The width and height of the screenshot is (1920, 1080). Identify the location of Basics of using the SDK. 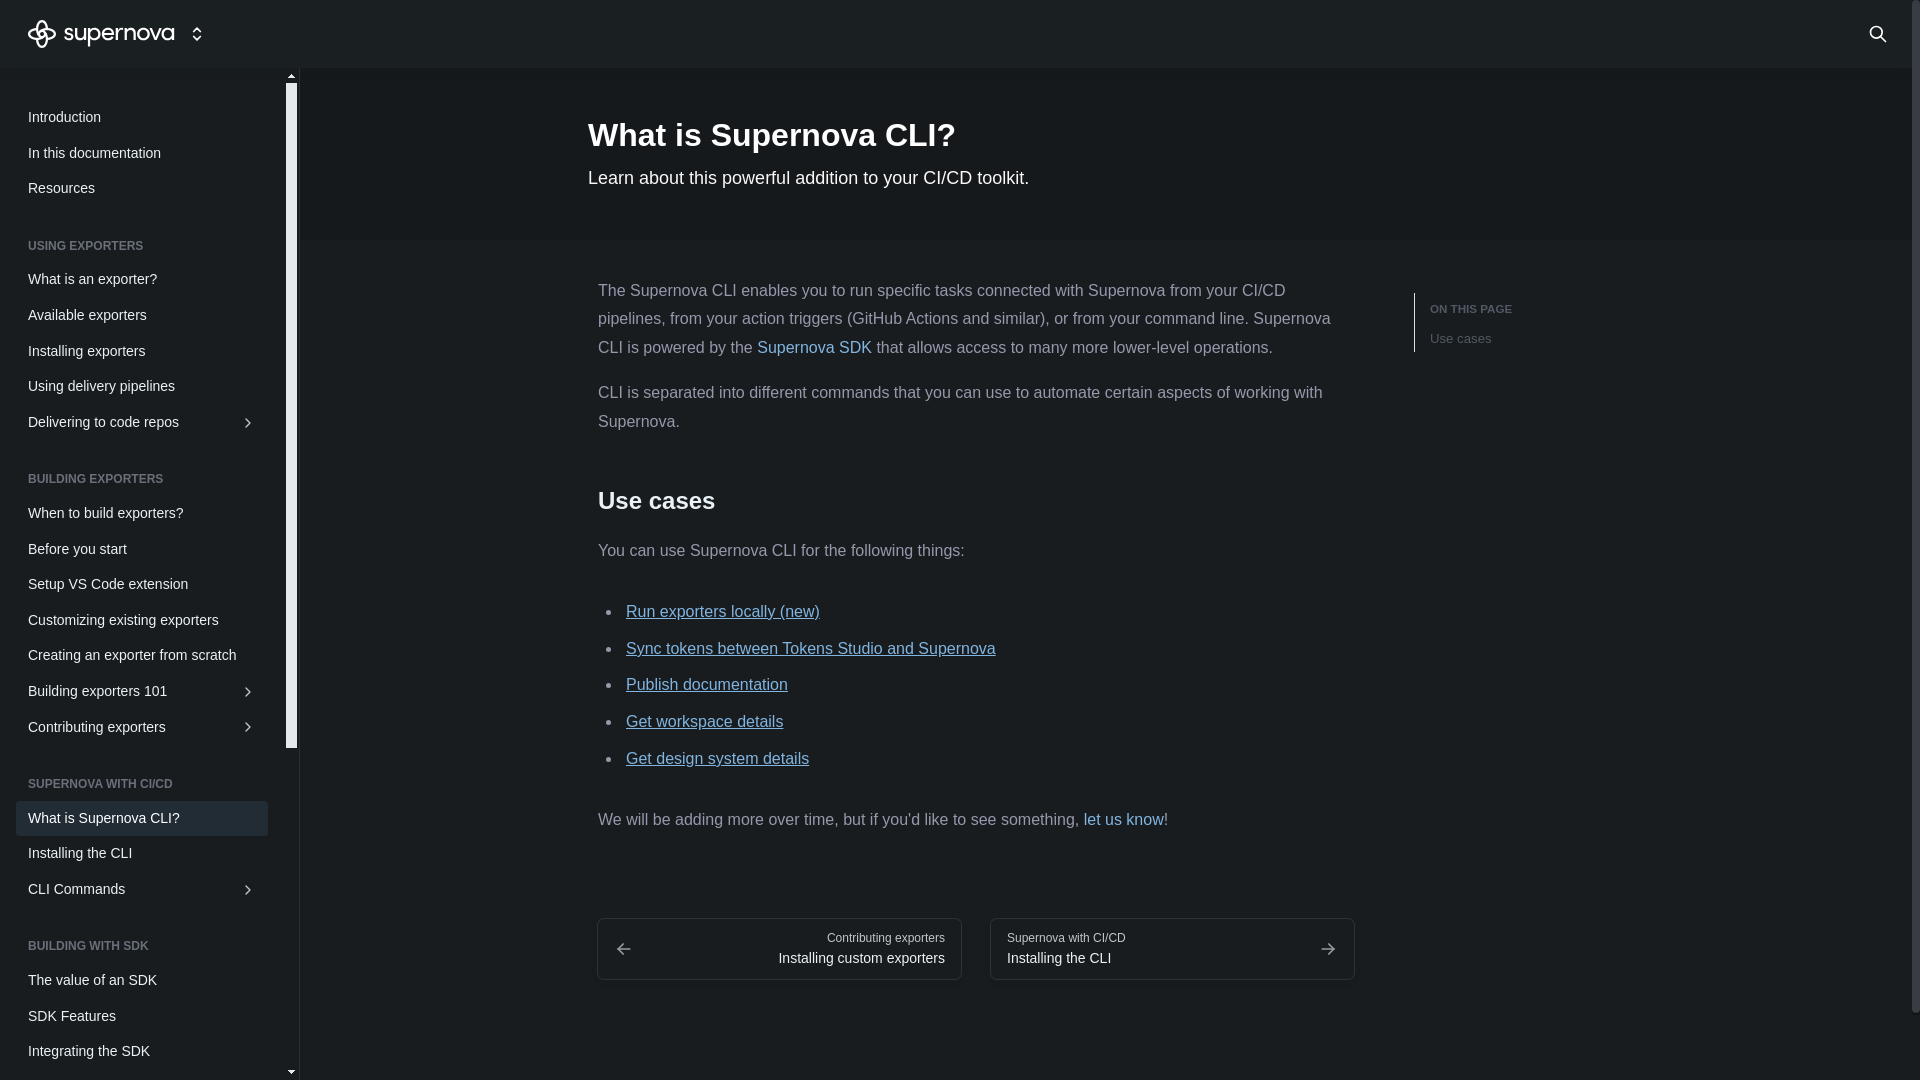
(142, 1075).